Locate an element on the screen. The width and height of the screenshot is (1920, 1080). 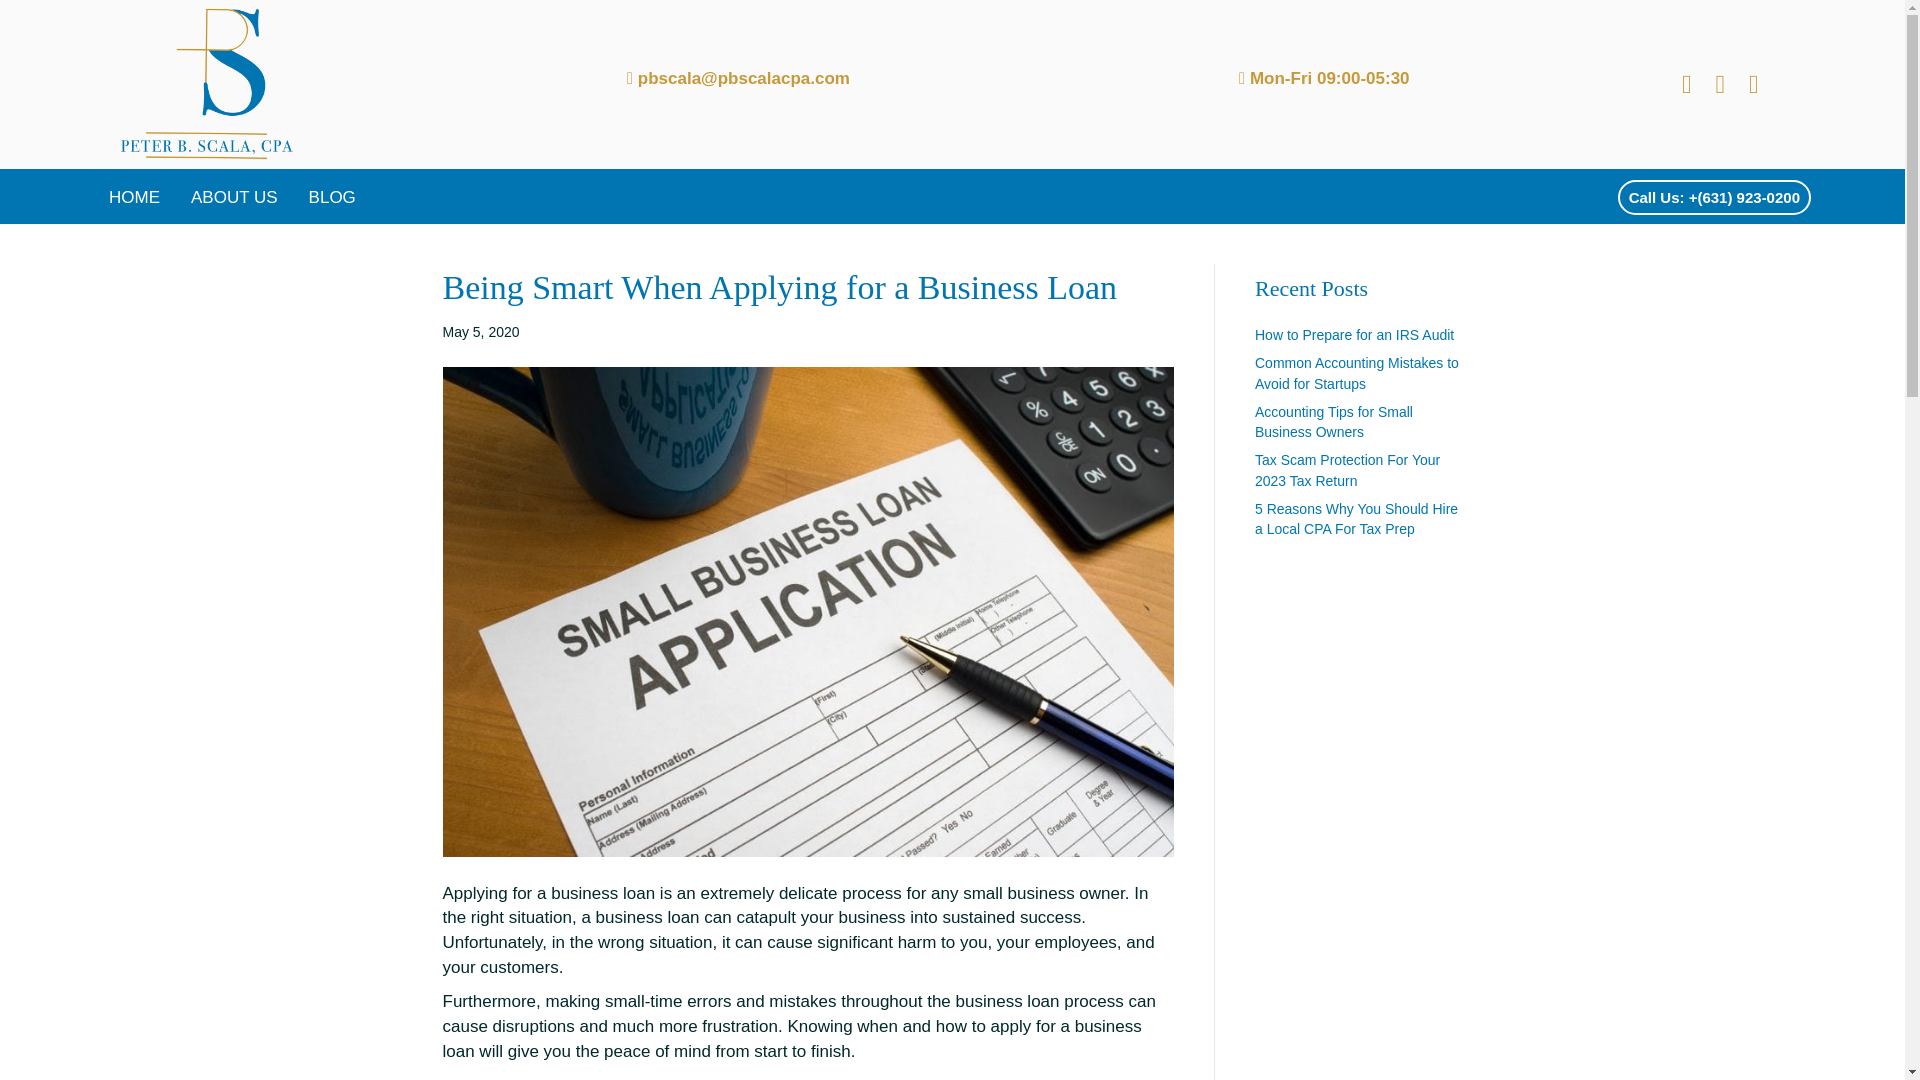
BLOG is located at coordinates (332, 196).